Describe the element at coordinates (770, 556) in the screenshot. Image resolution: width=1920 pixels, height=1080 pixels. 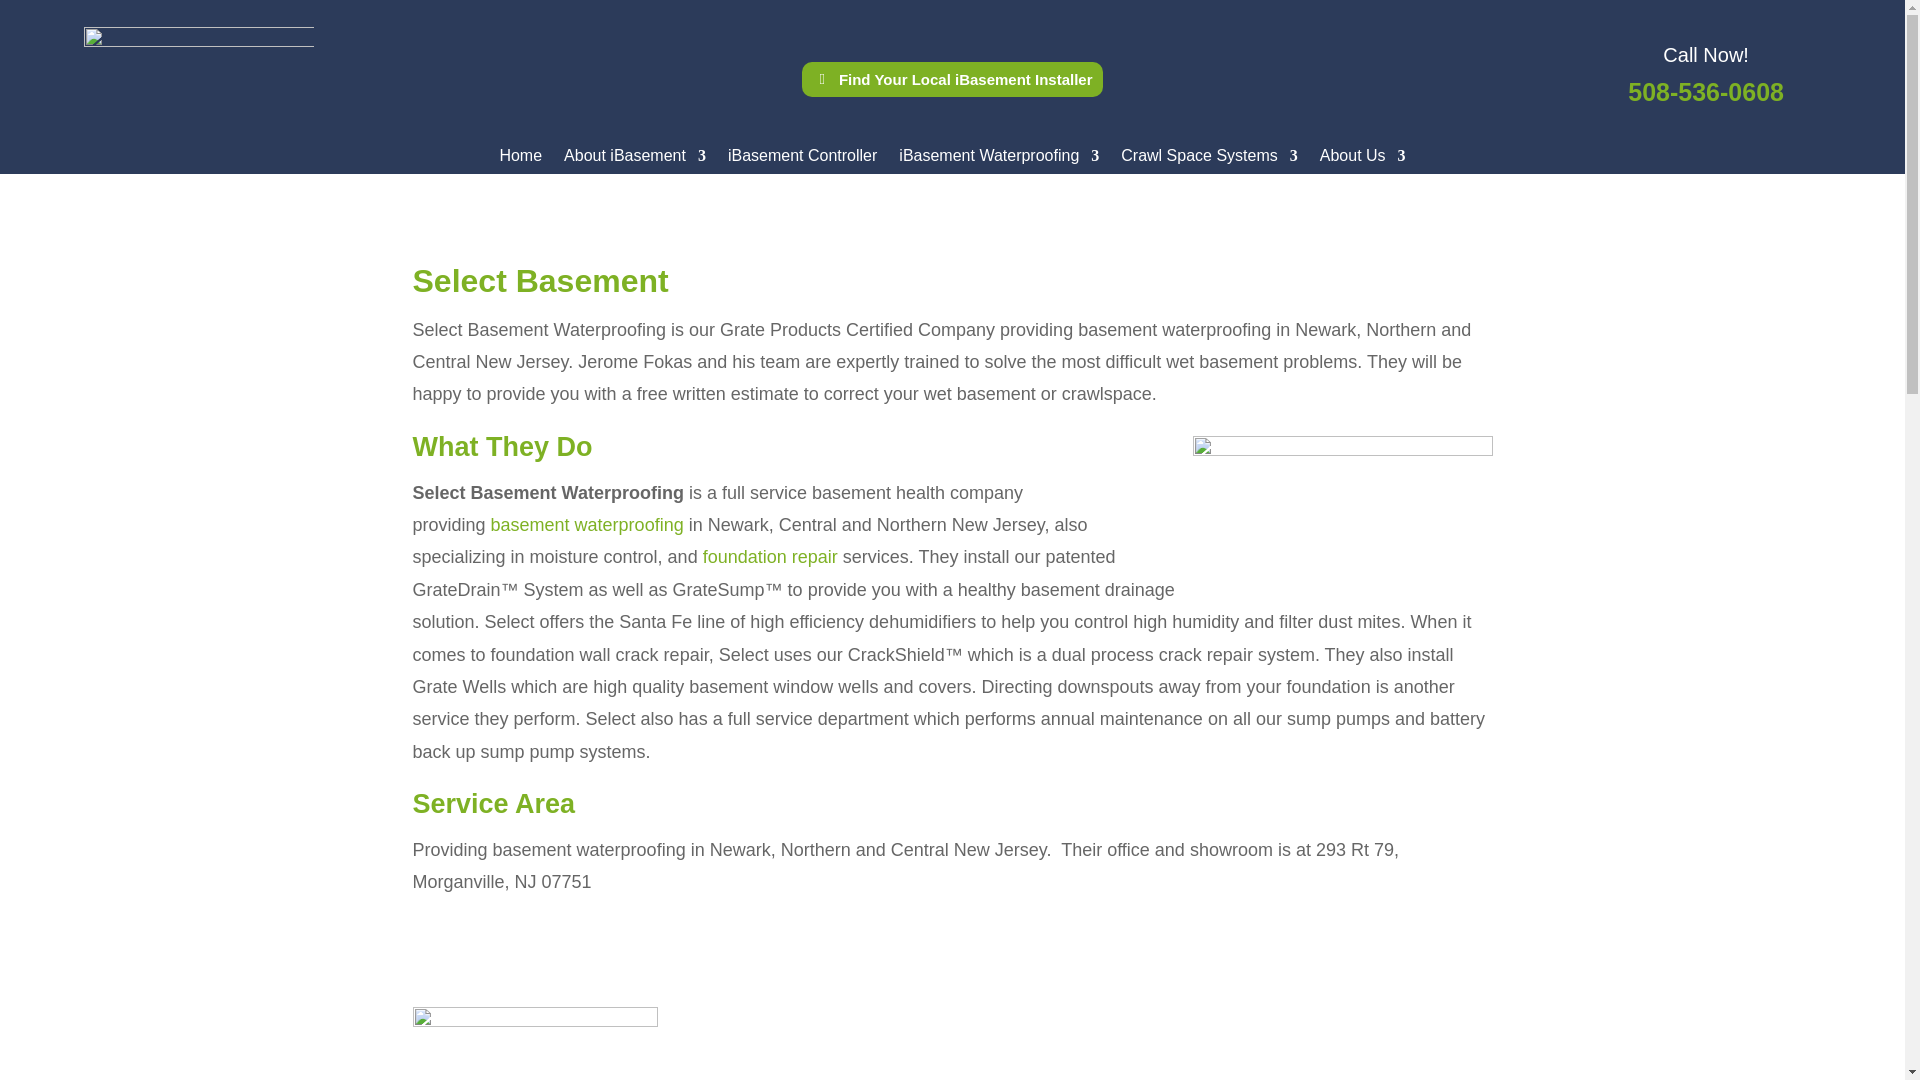
I see `foundation repair` at that location.